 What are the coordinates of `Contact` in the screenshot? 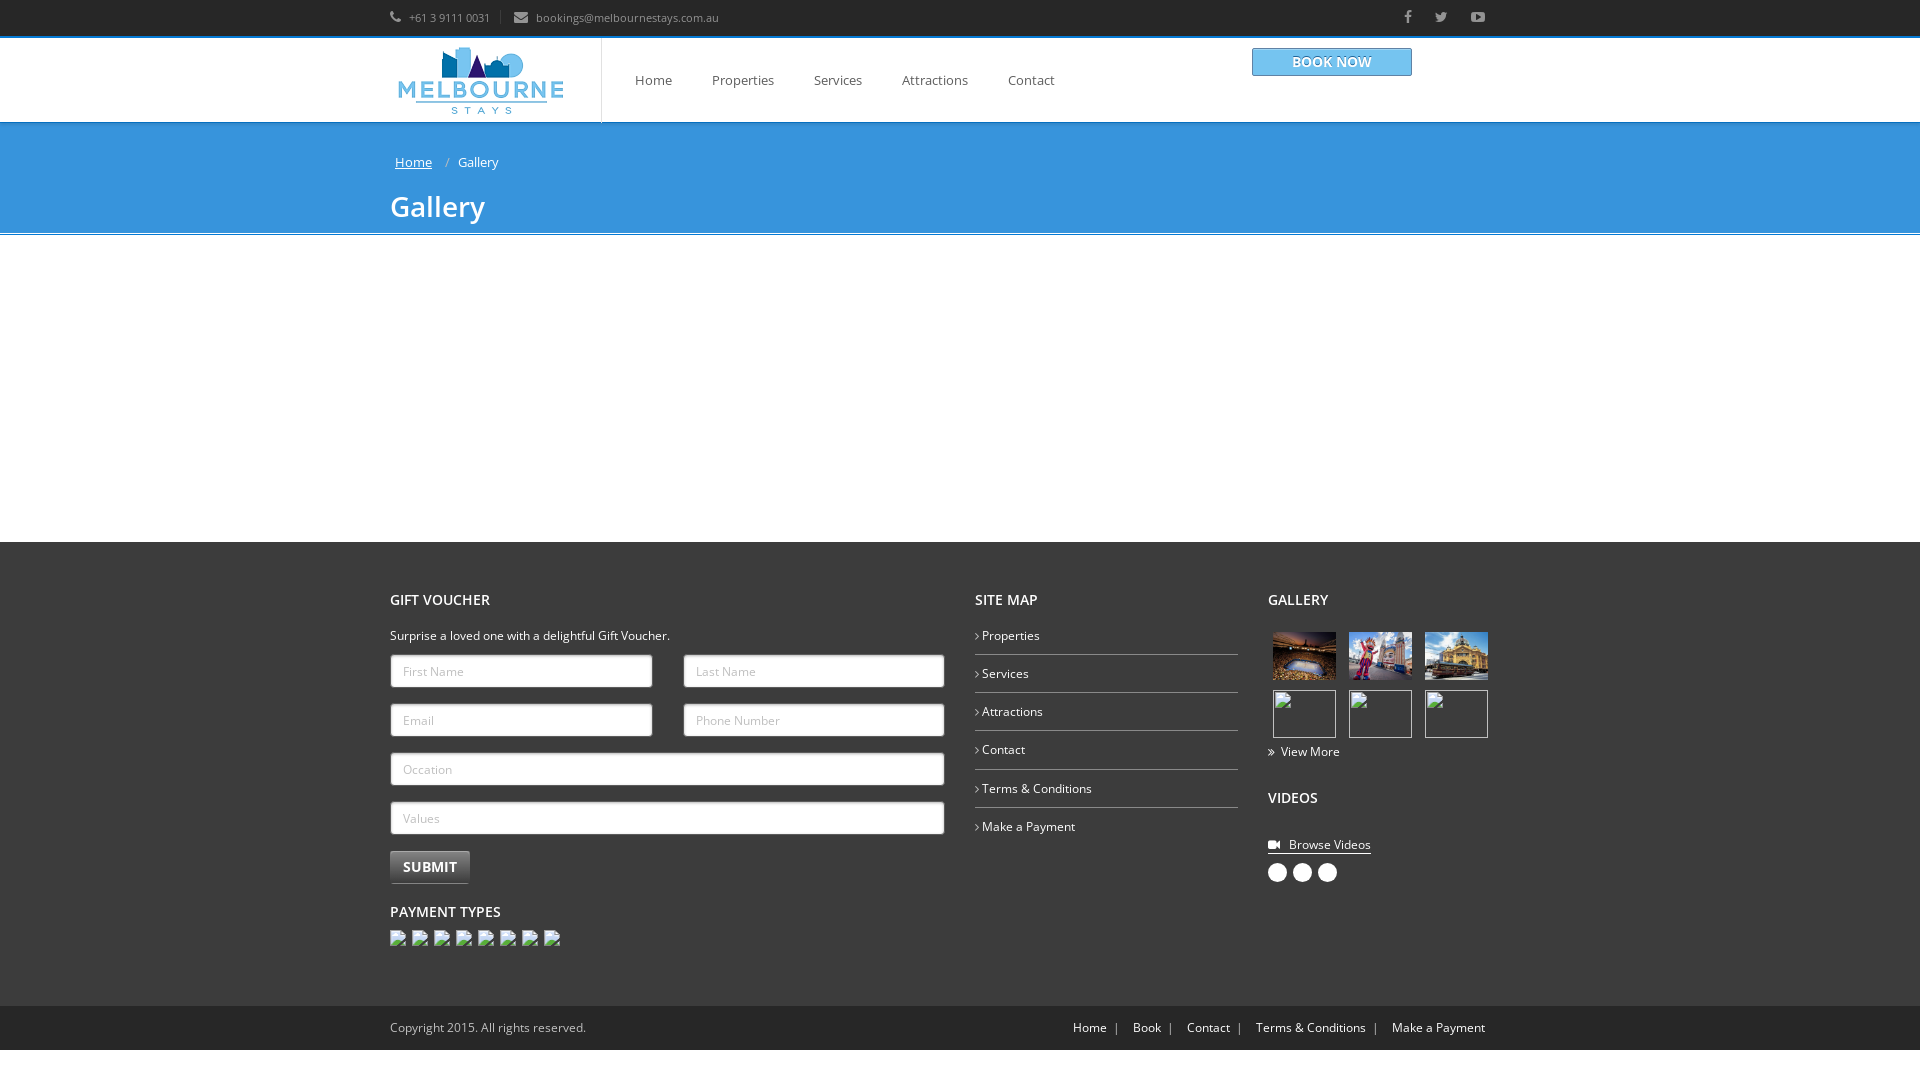 It's located at (1004, 750).